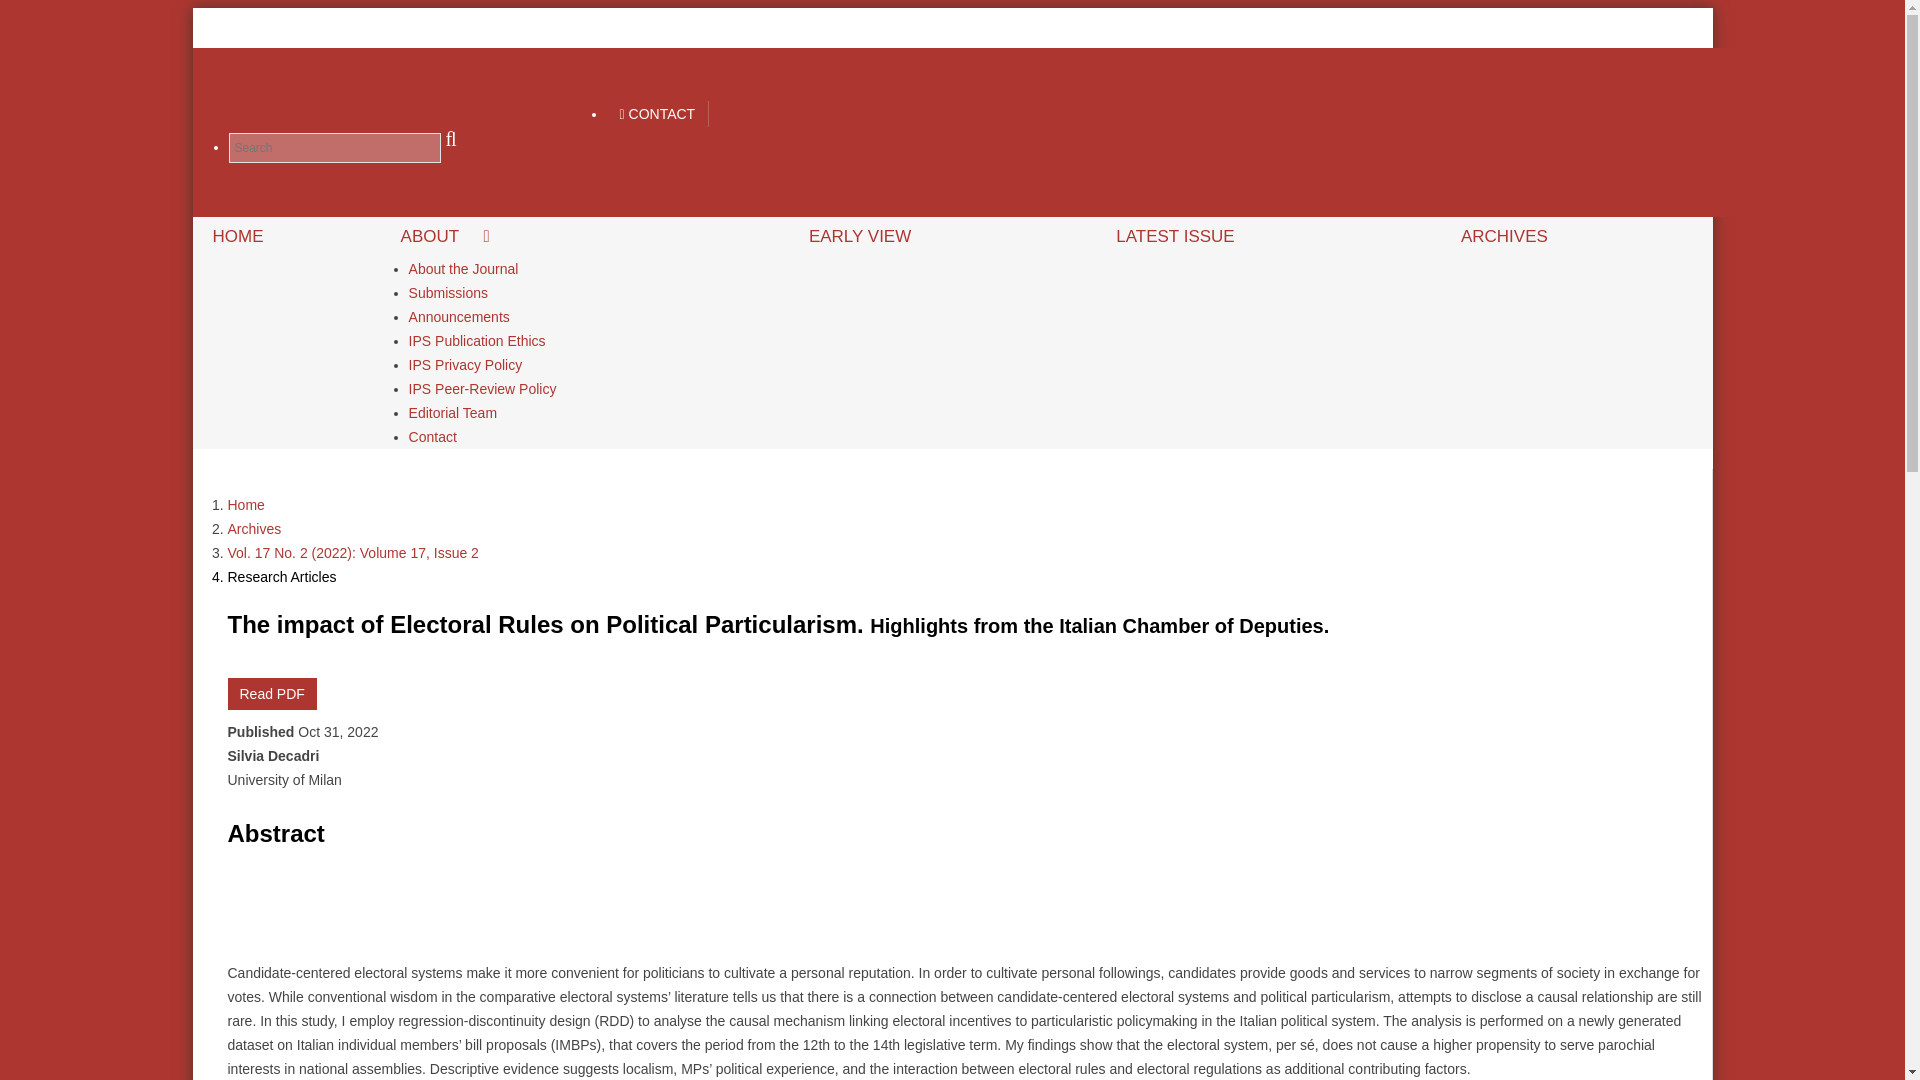  I want to click on About the Journal, so click(463, 268).